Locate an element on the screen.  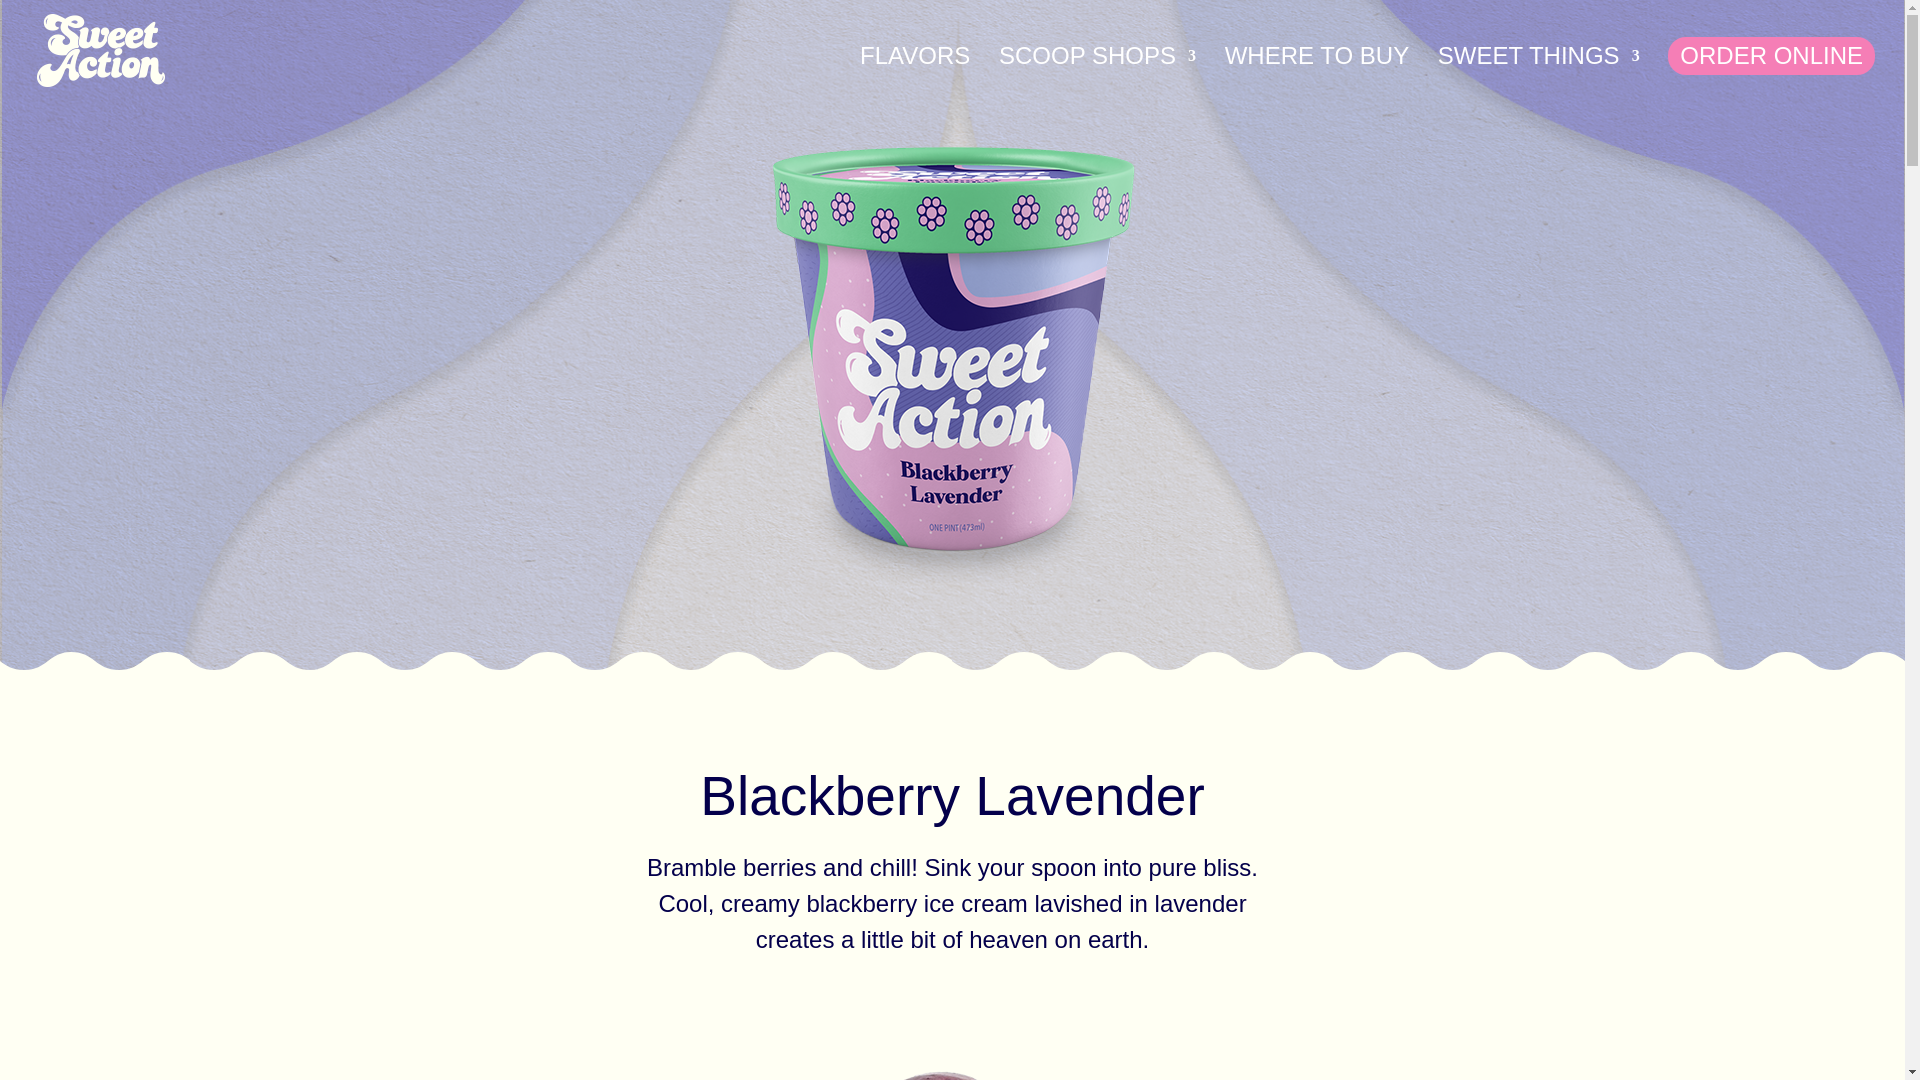
SCOOP SHOPS is located at coordinates (1097, 74).